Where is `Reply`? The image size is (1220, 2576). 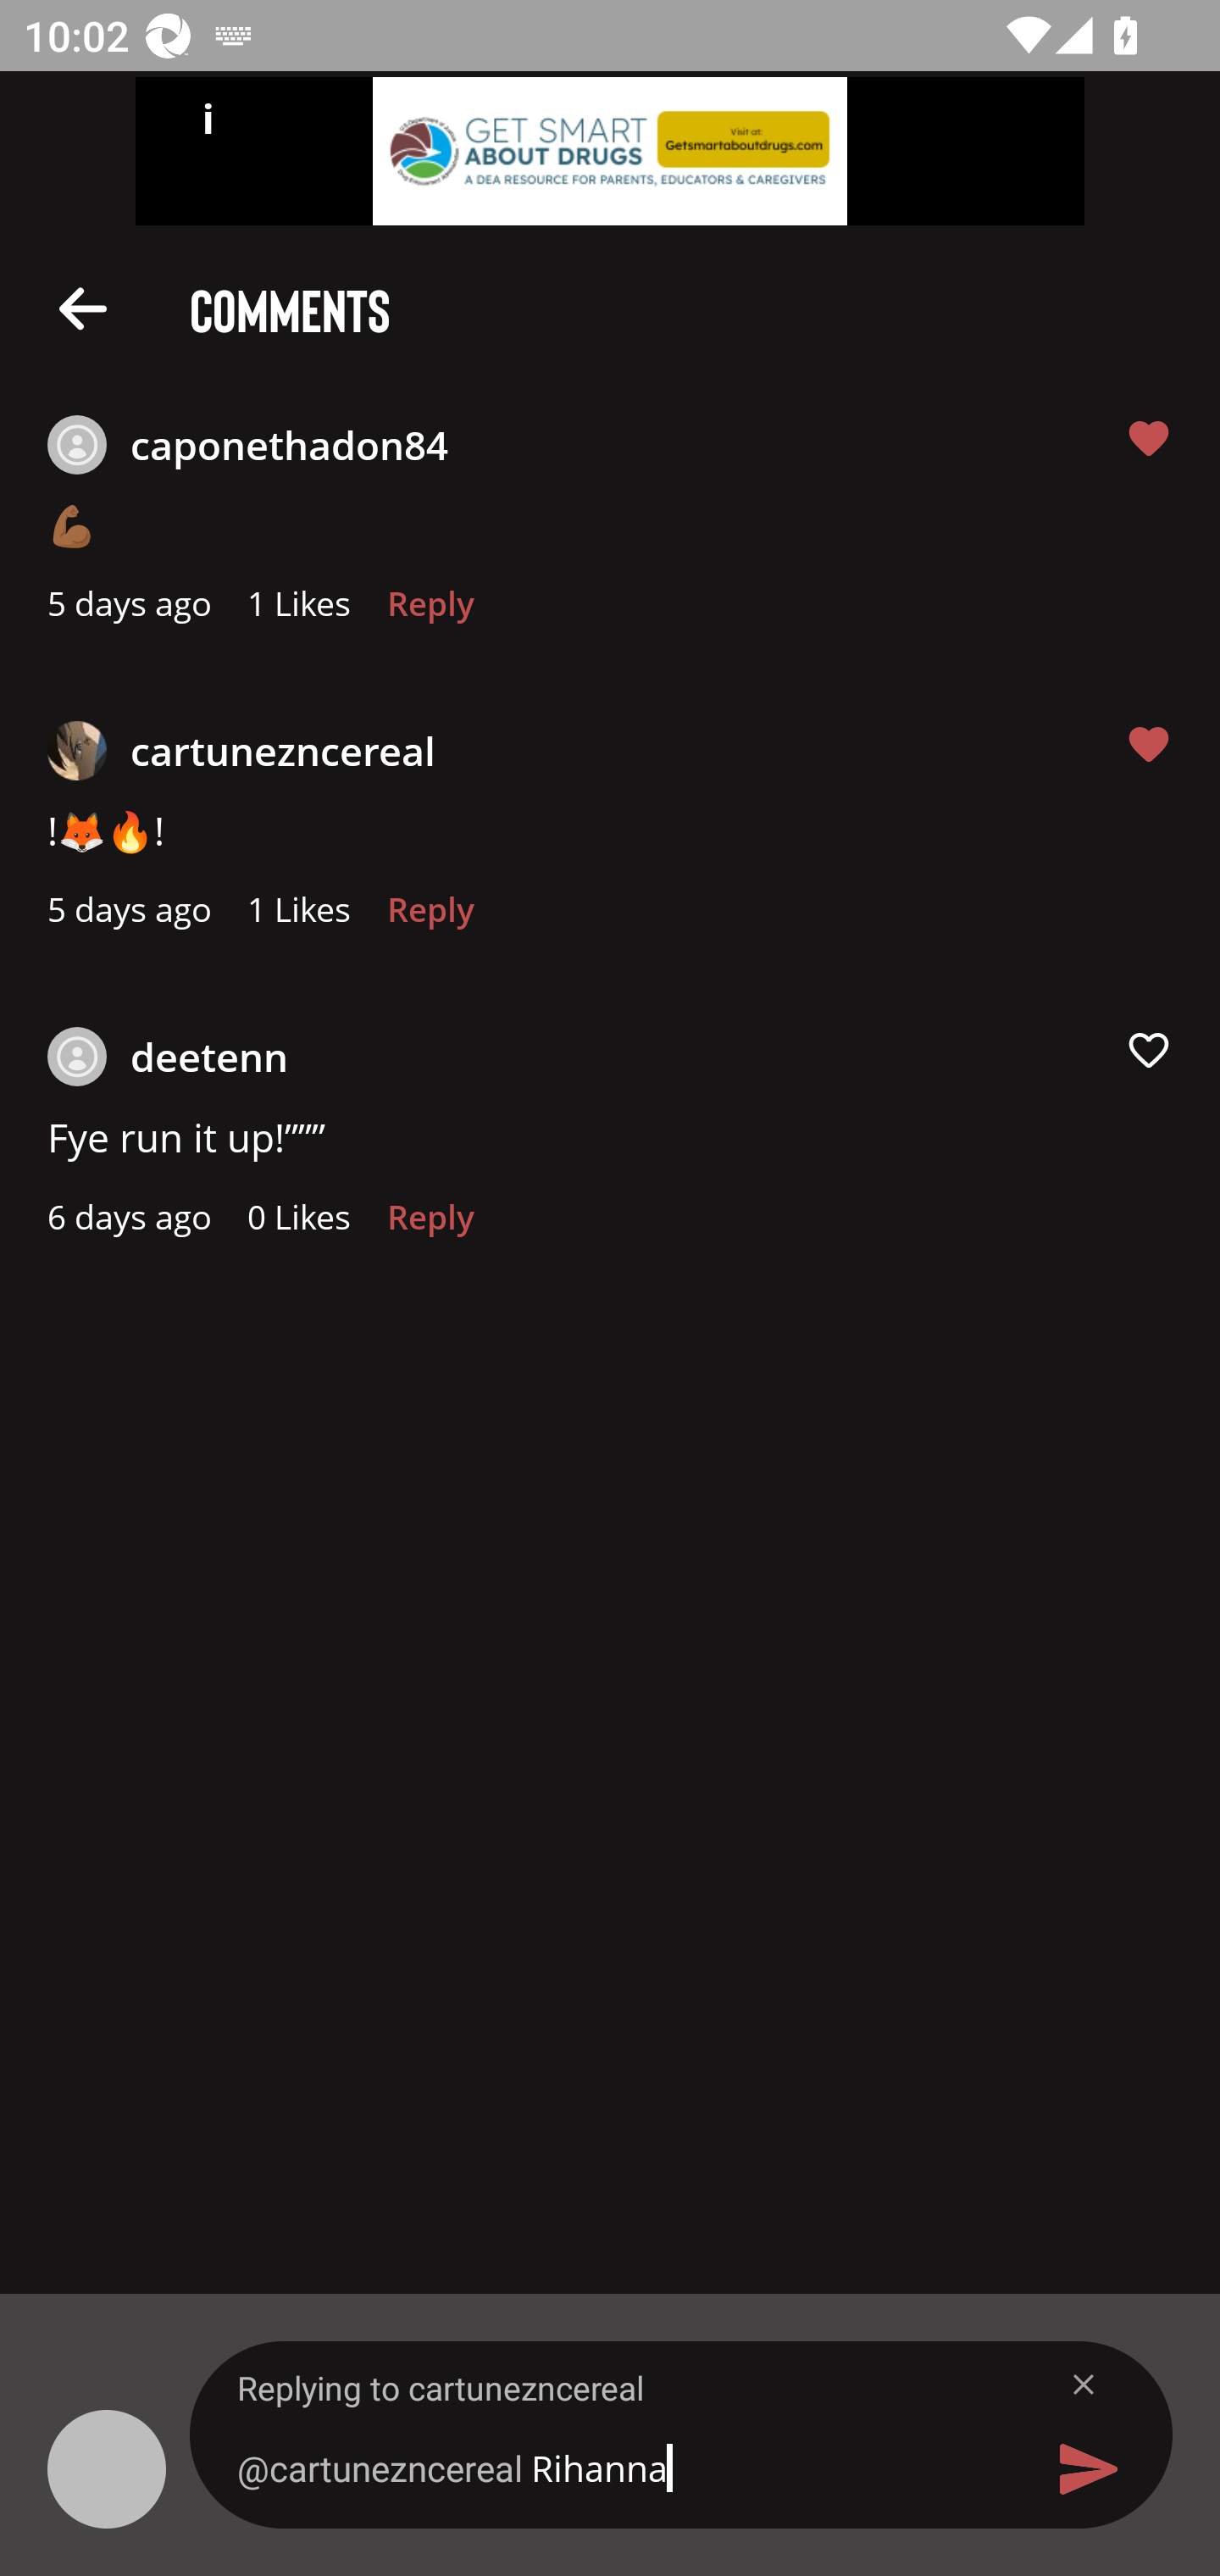 Reply is located at coordinates (430, 919).